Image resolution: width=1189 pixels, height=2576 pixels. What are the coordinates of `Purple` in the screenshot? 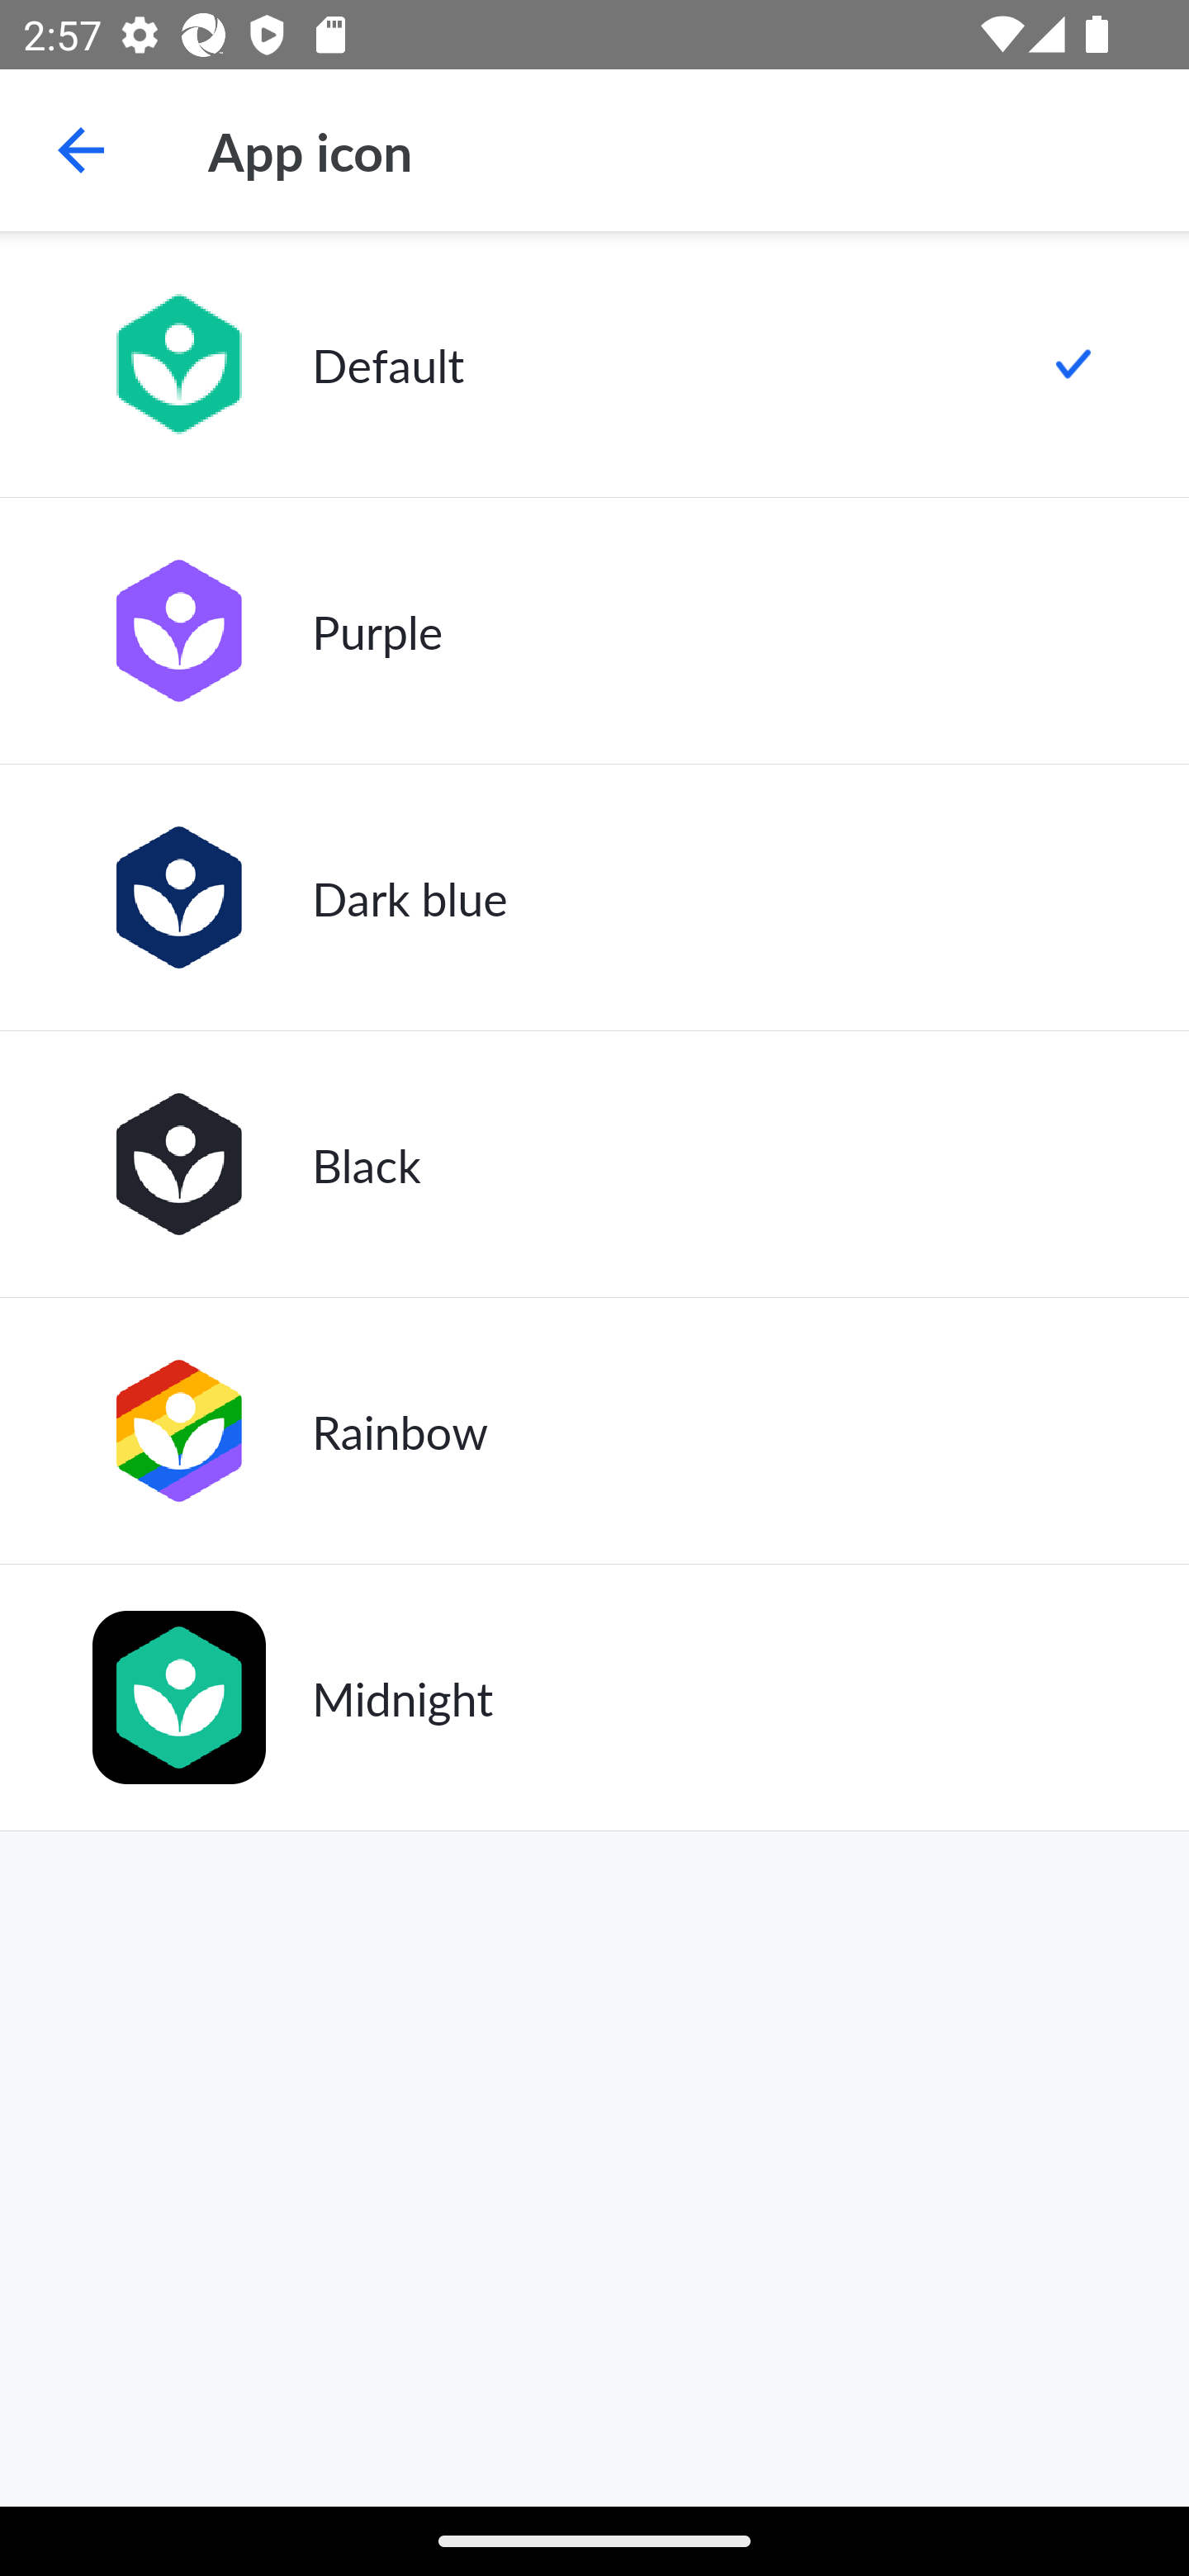 It's located at (594, 631).